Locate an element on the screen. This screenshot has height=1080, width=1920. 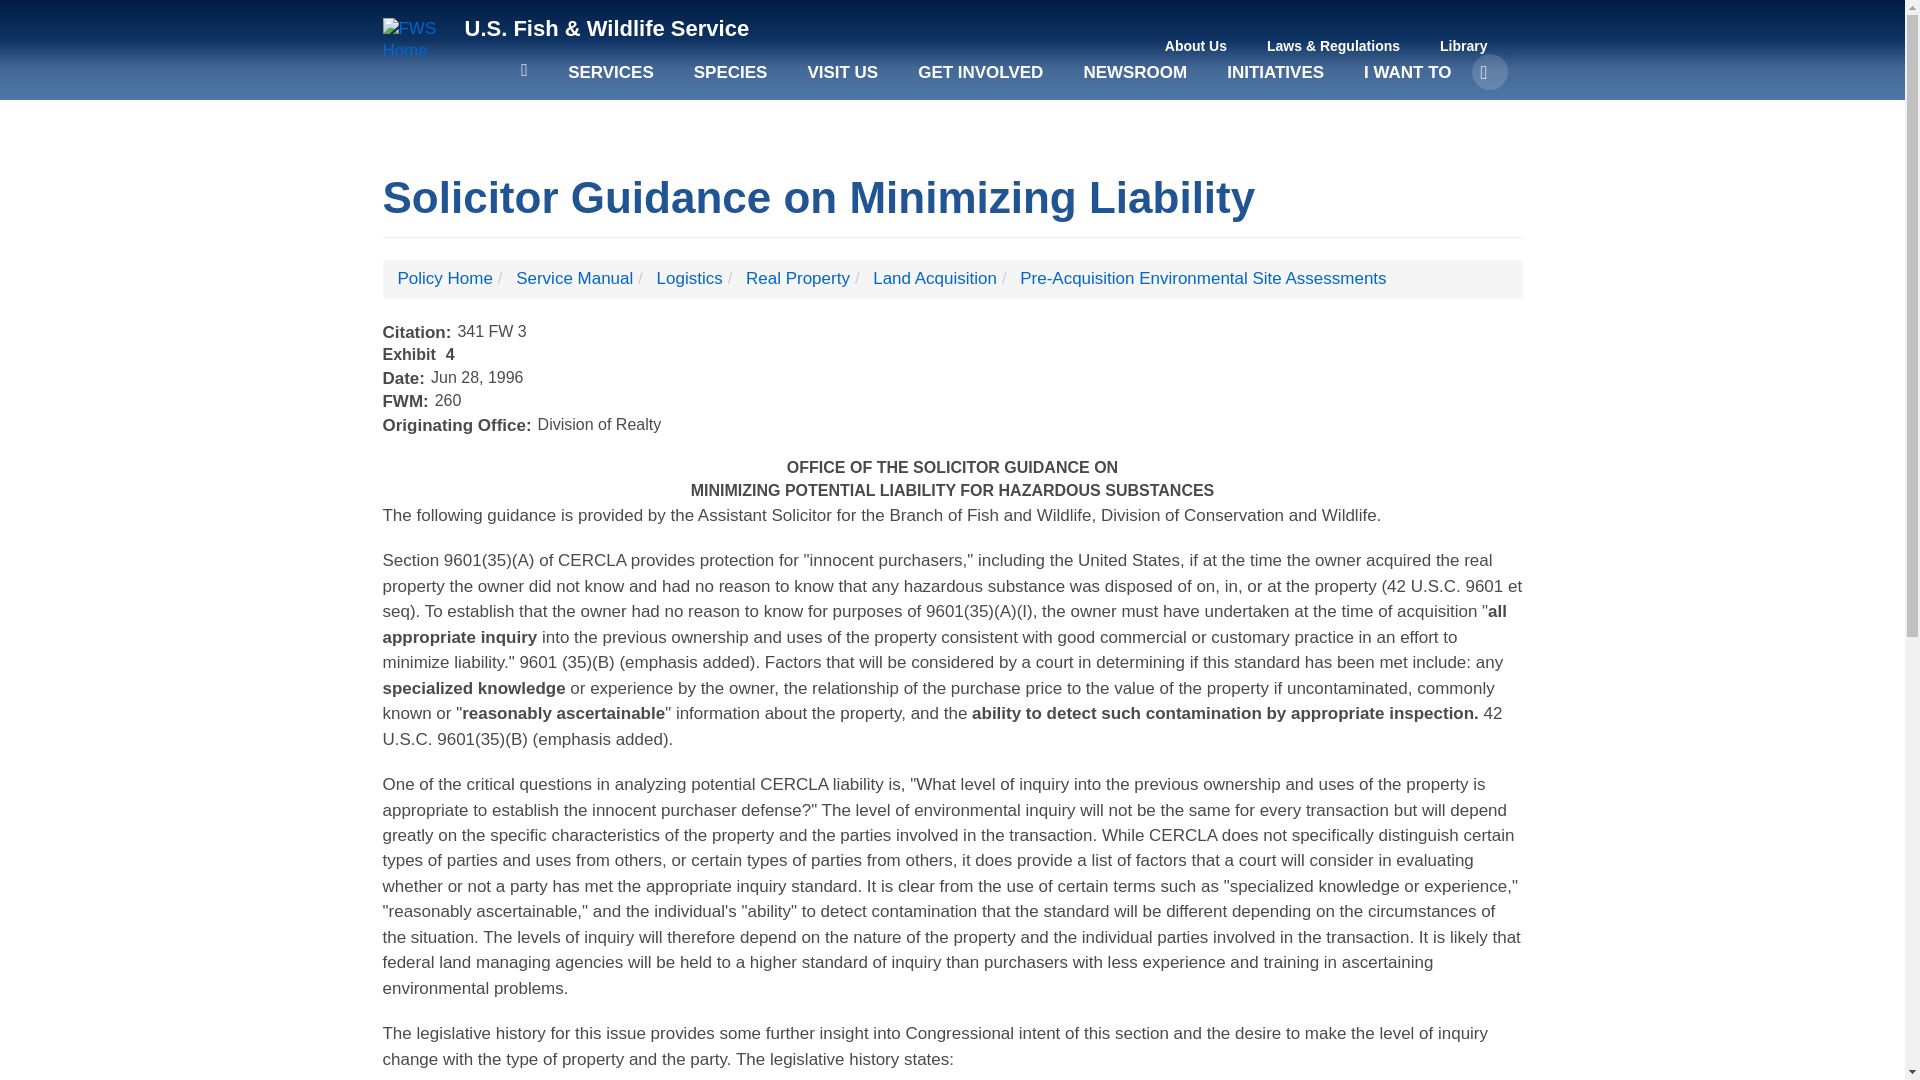
Library is located at coordinates (1464, 46).